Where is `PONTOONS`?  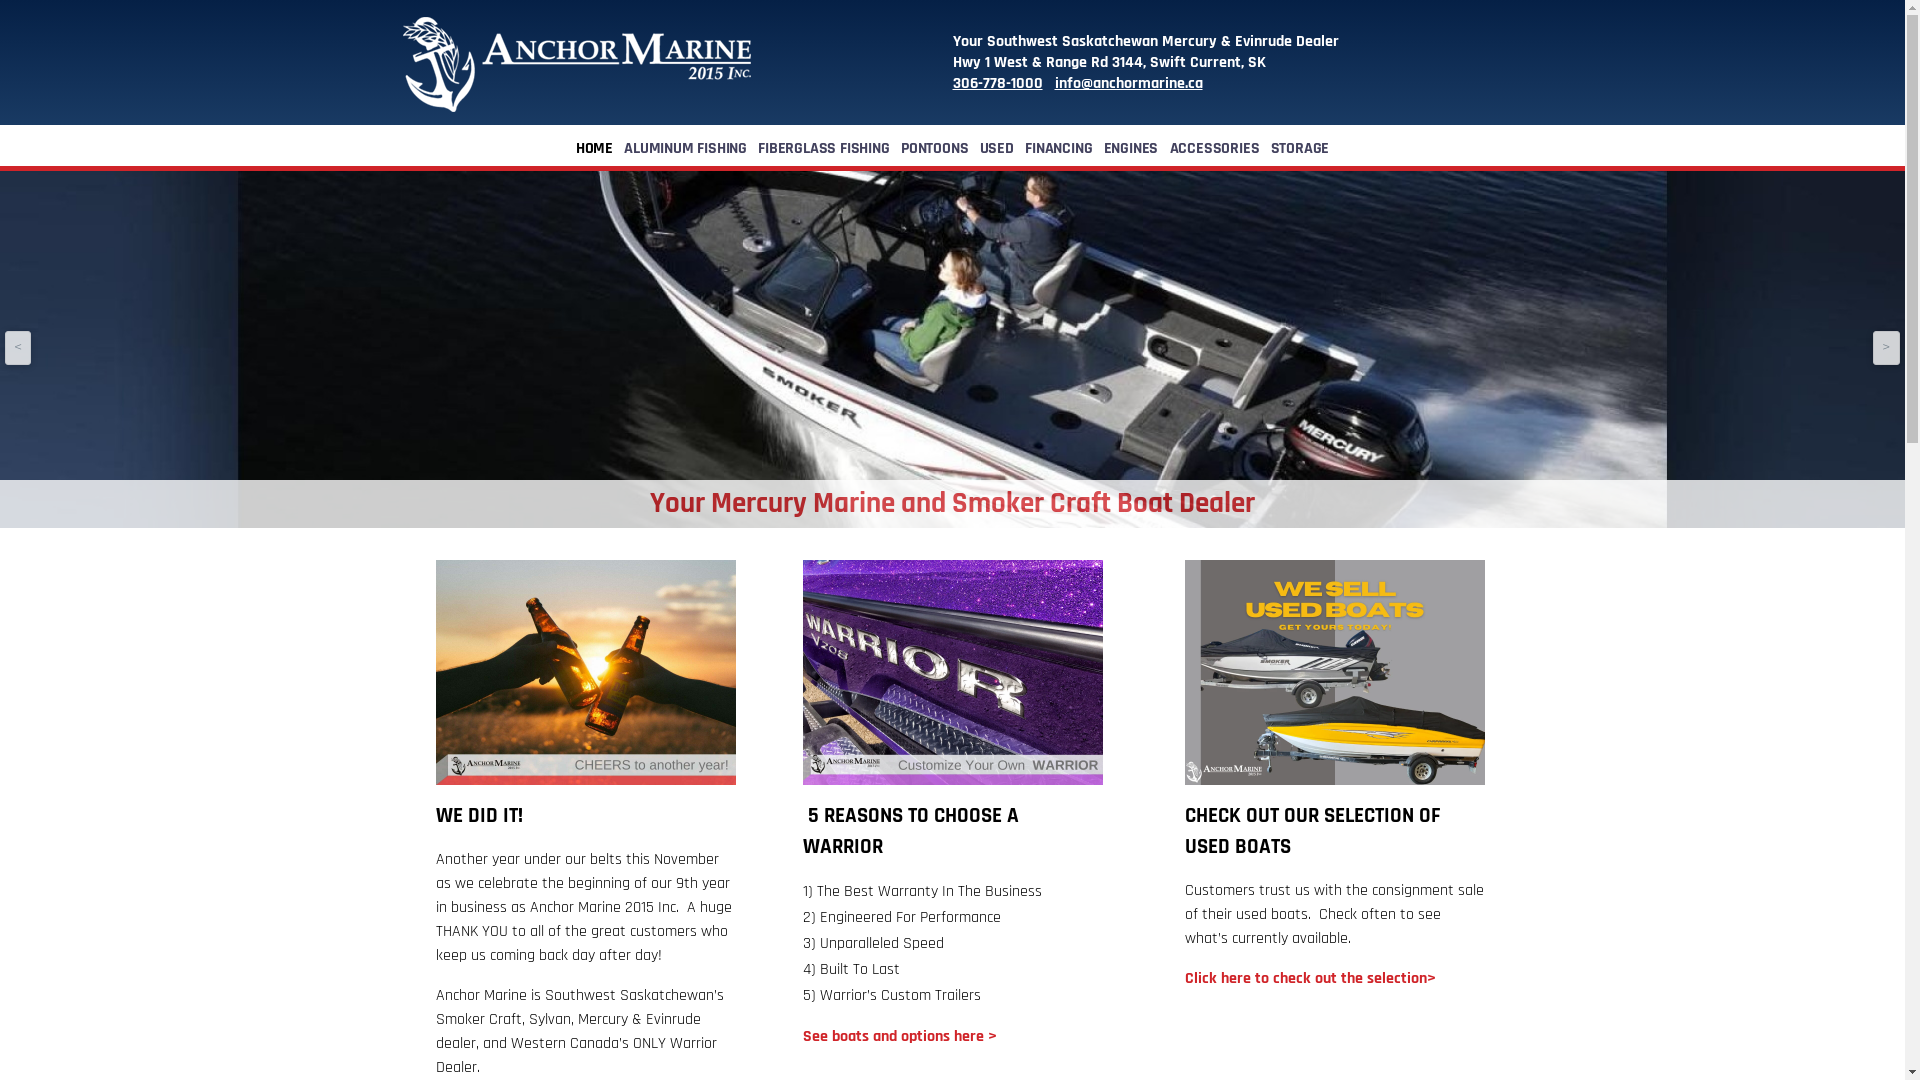
PONTOONS is located at coordinates (934, 146).